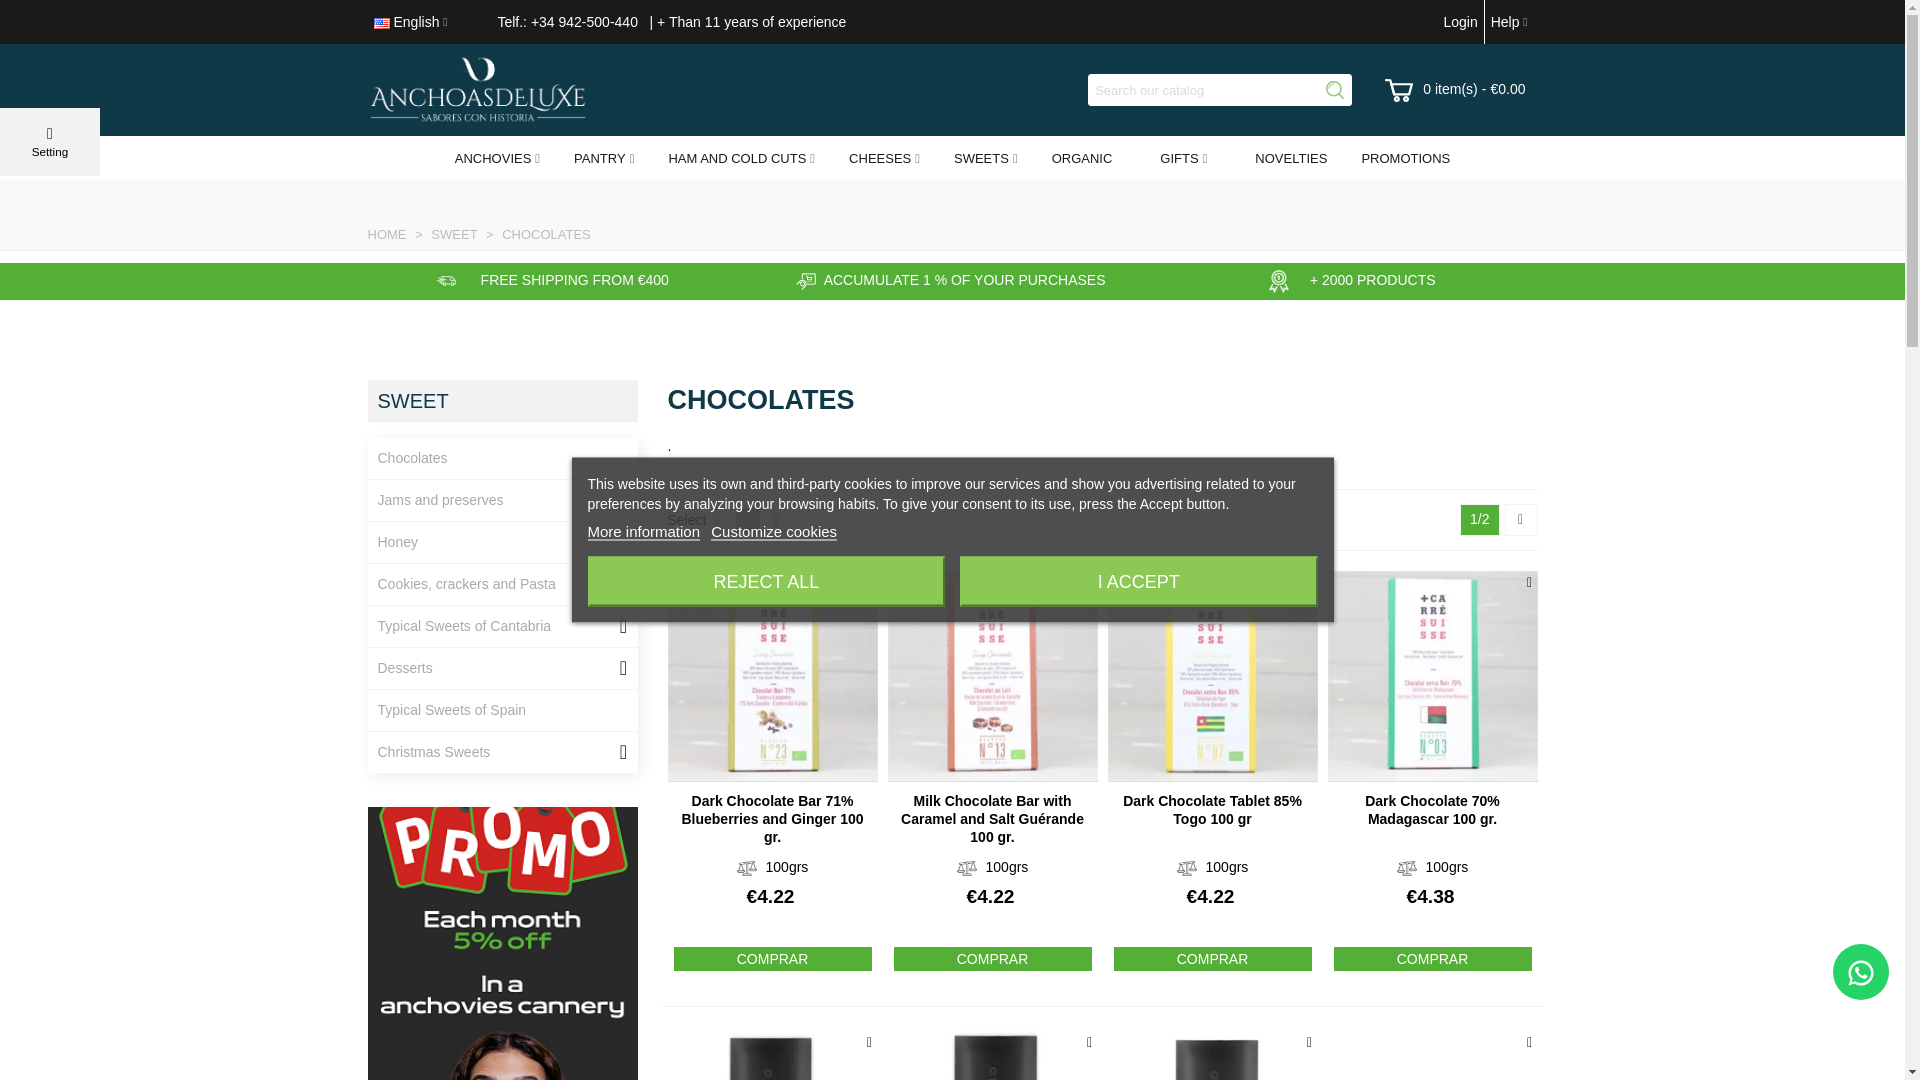 Image resolution: width=1920 pixels, height=1080 pixels. I want to click on PANTRY, so click(604, 158).